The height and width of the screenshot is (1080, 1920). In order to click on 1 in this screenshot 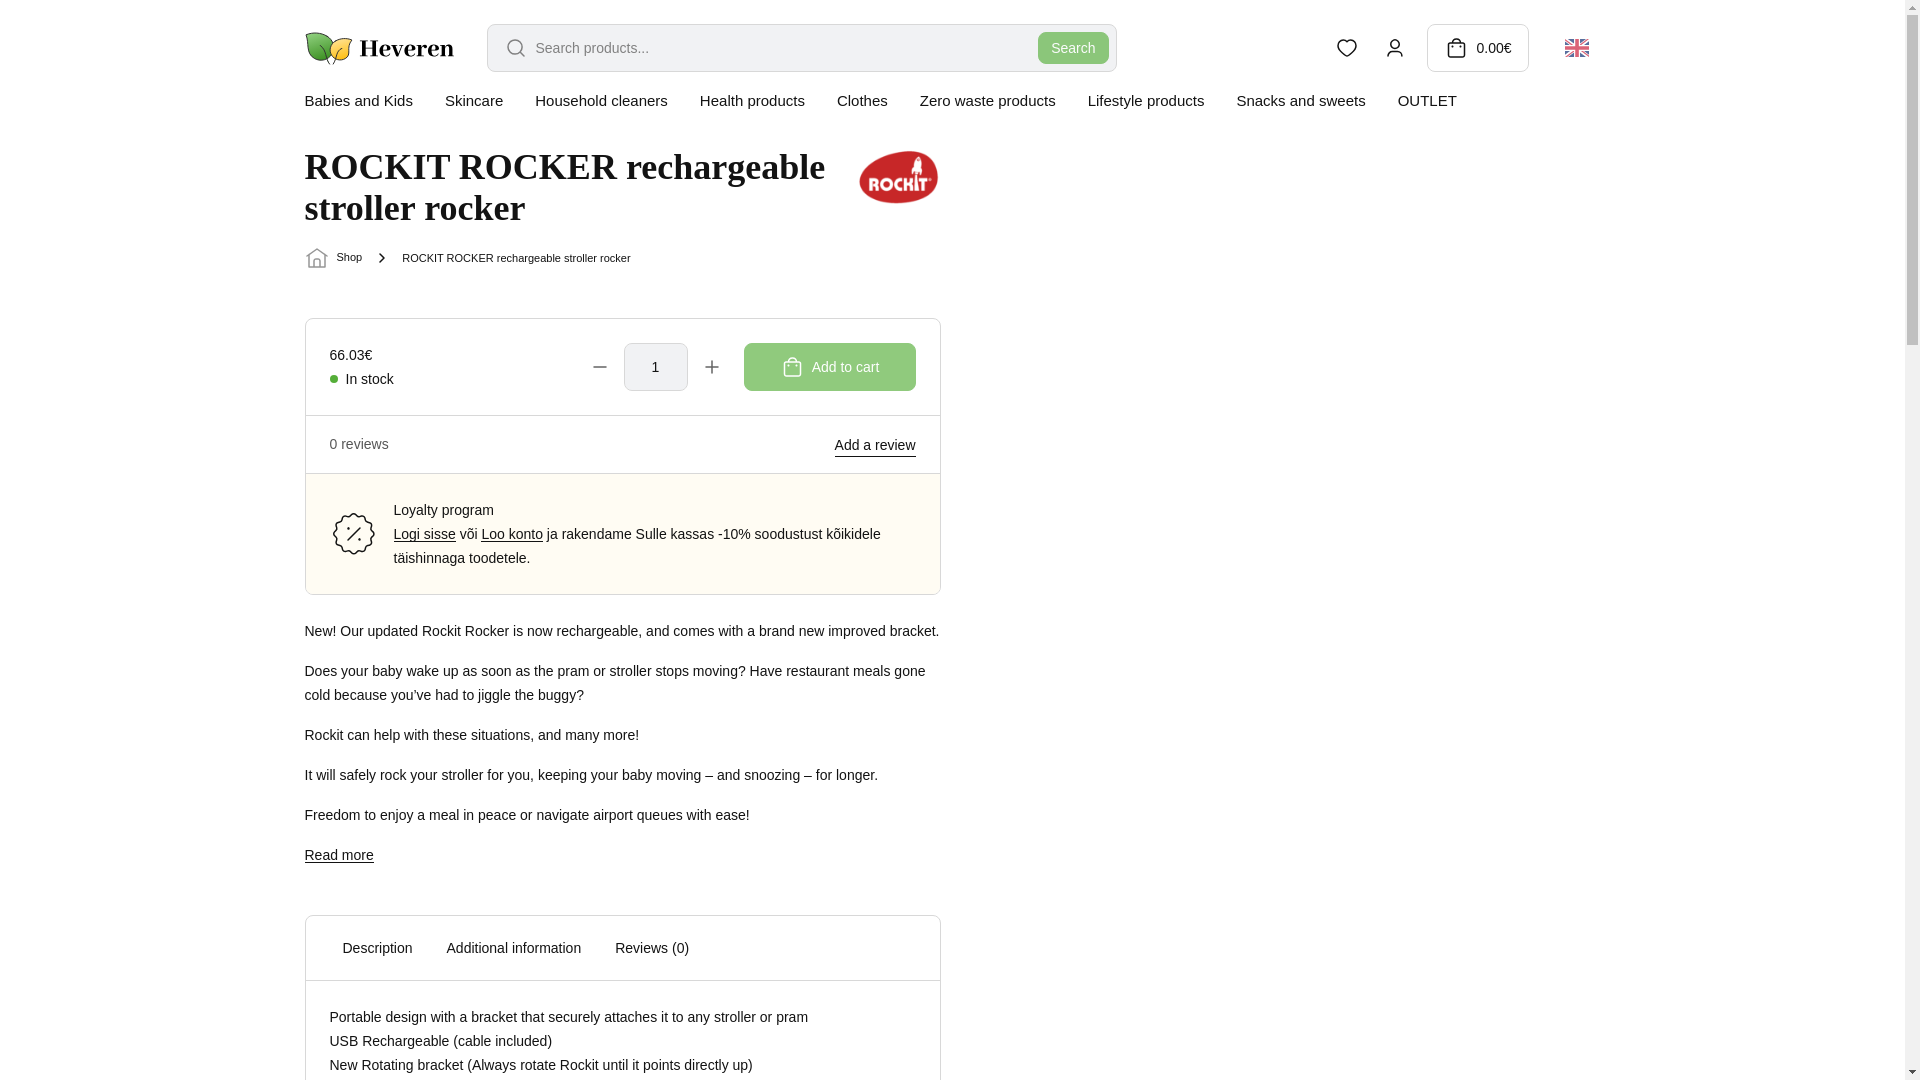, I will do `click(656, 366)`.